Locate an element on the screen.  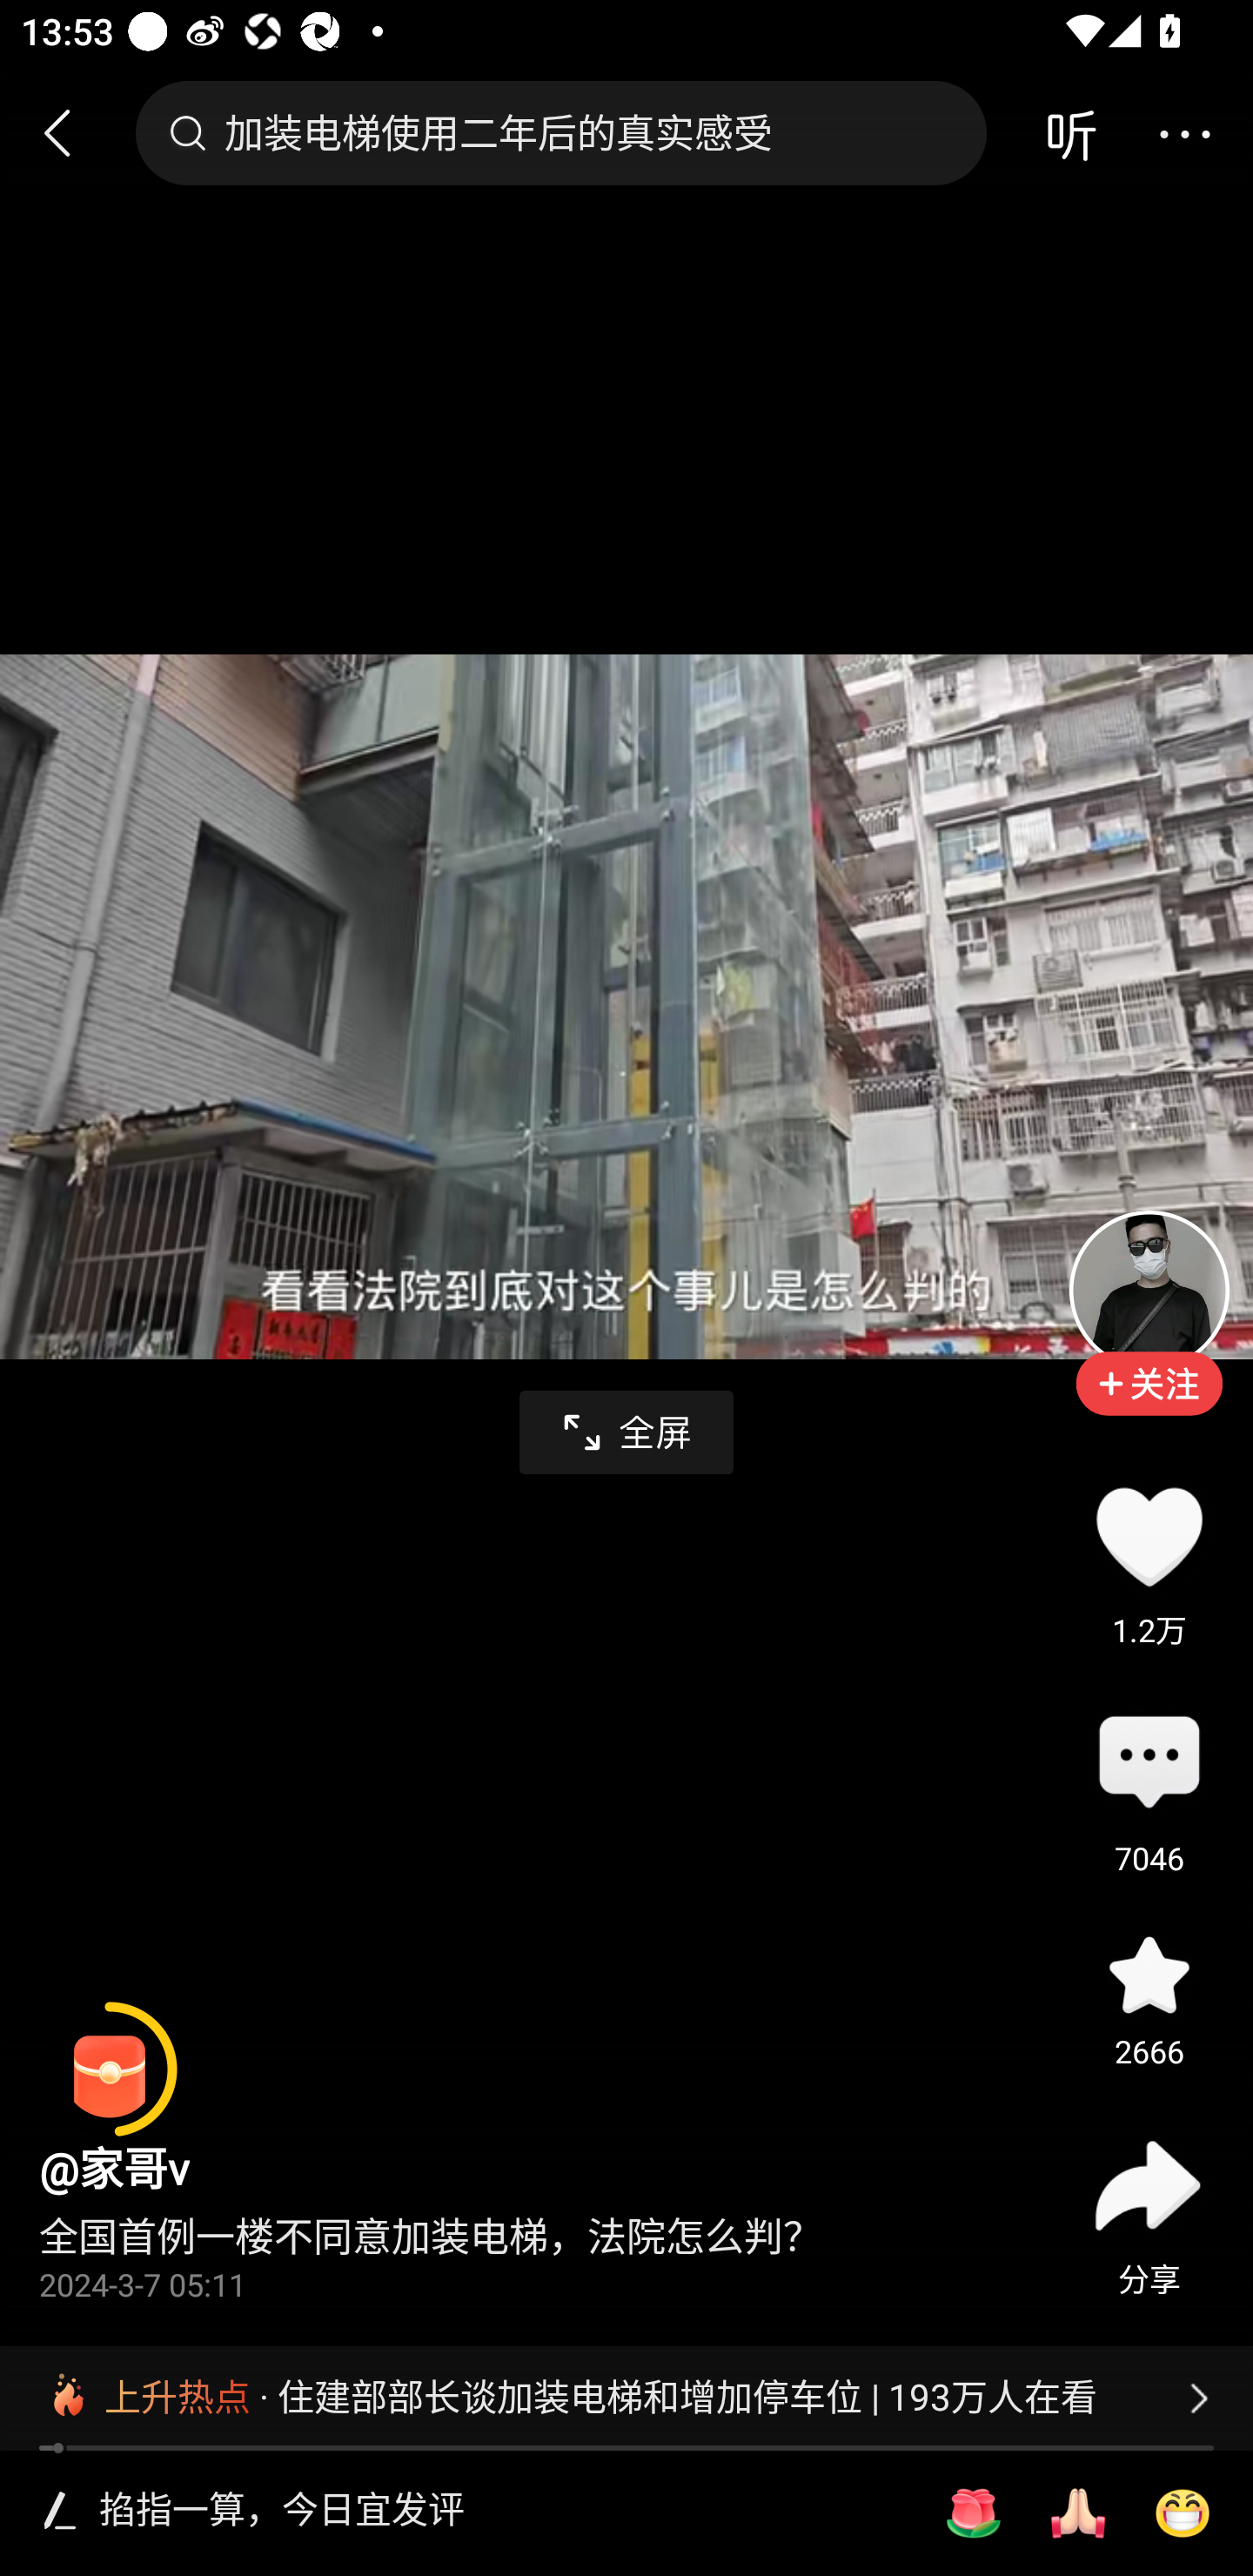
返回 is located at coordinates (70, 132).